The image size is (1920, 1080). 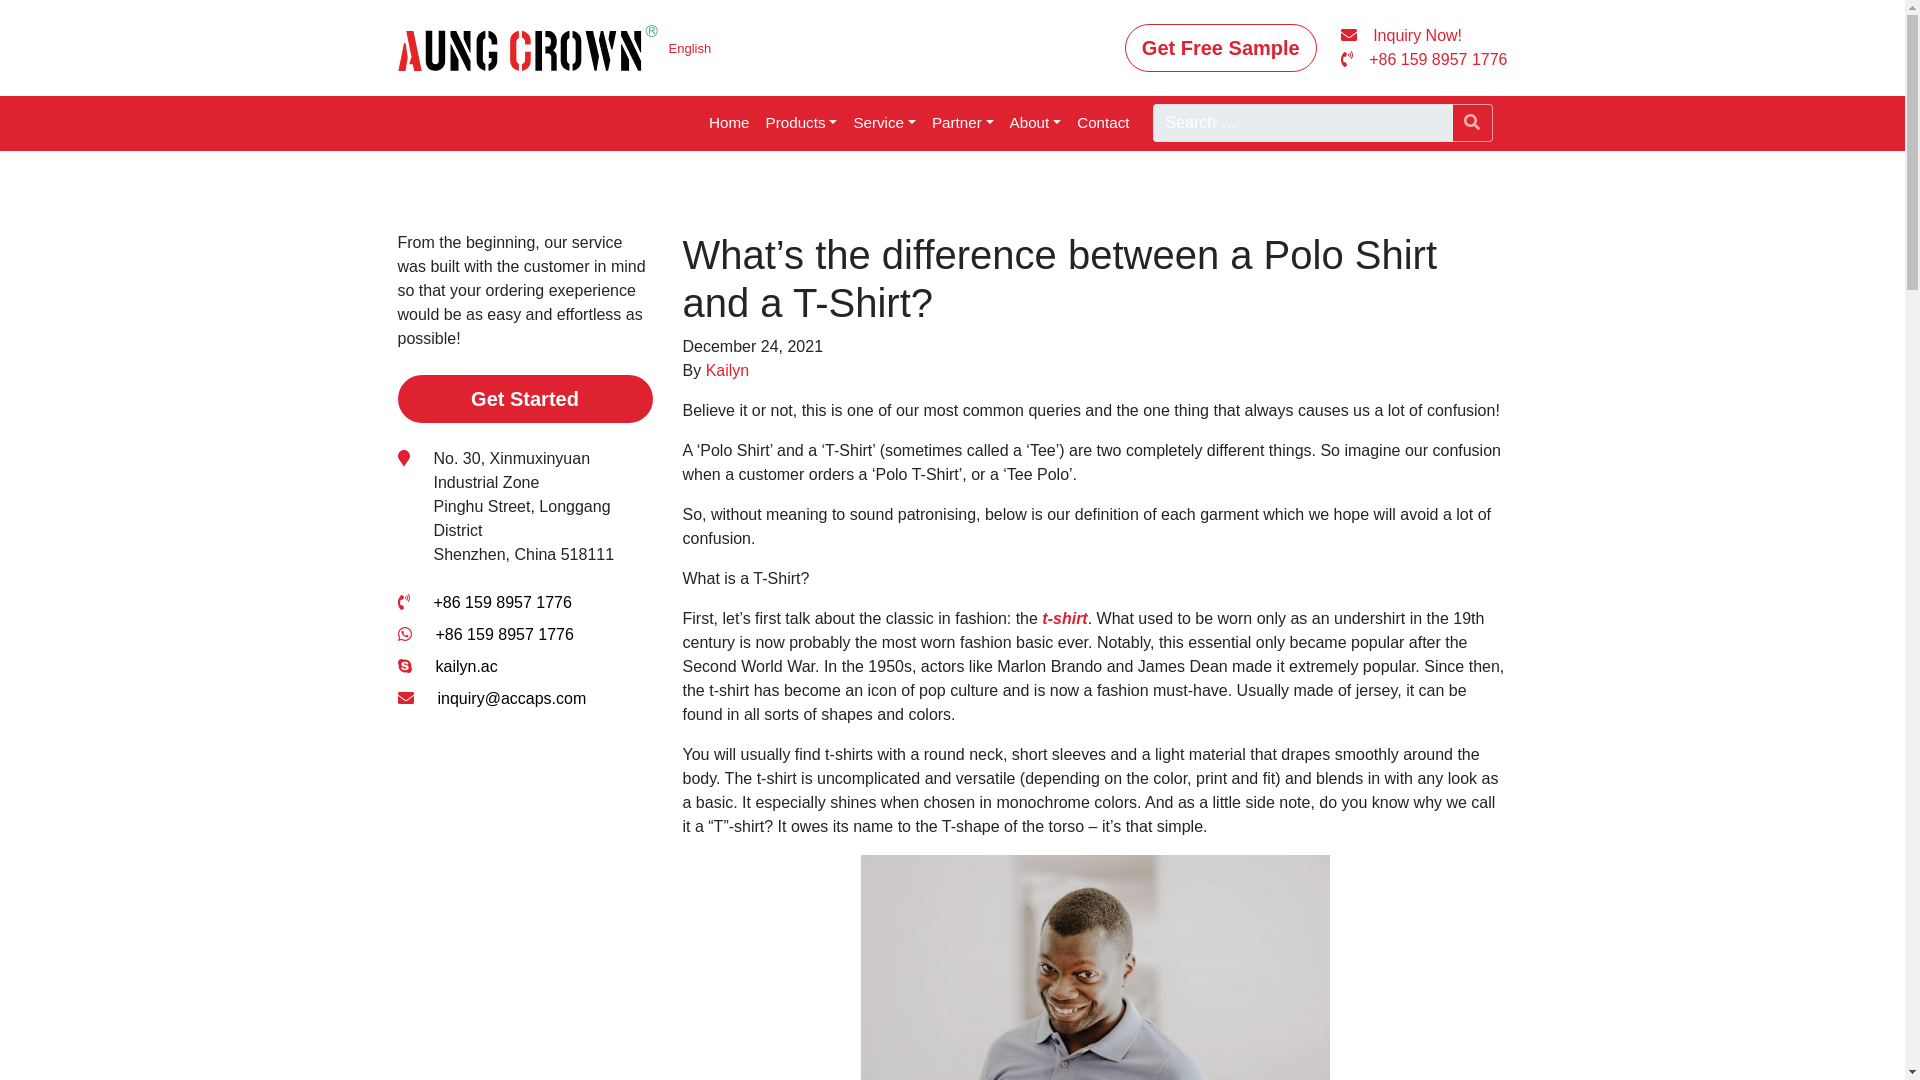 What do you see at coordinates (962, 124) in the screenshot?
I see `Partner` at bounding box center [962, 124].